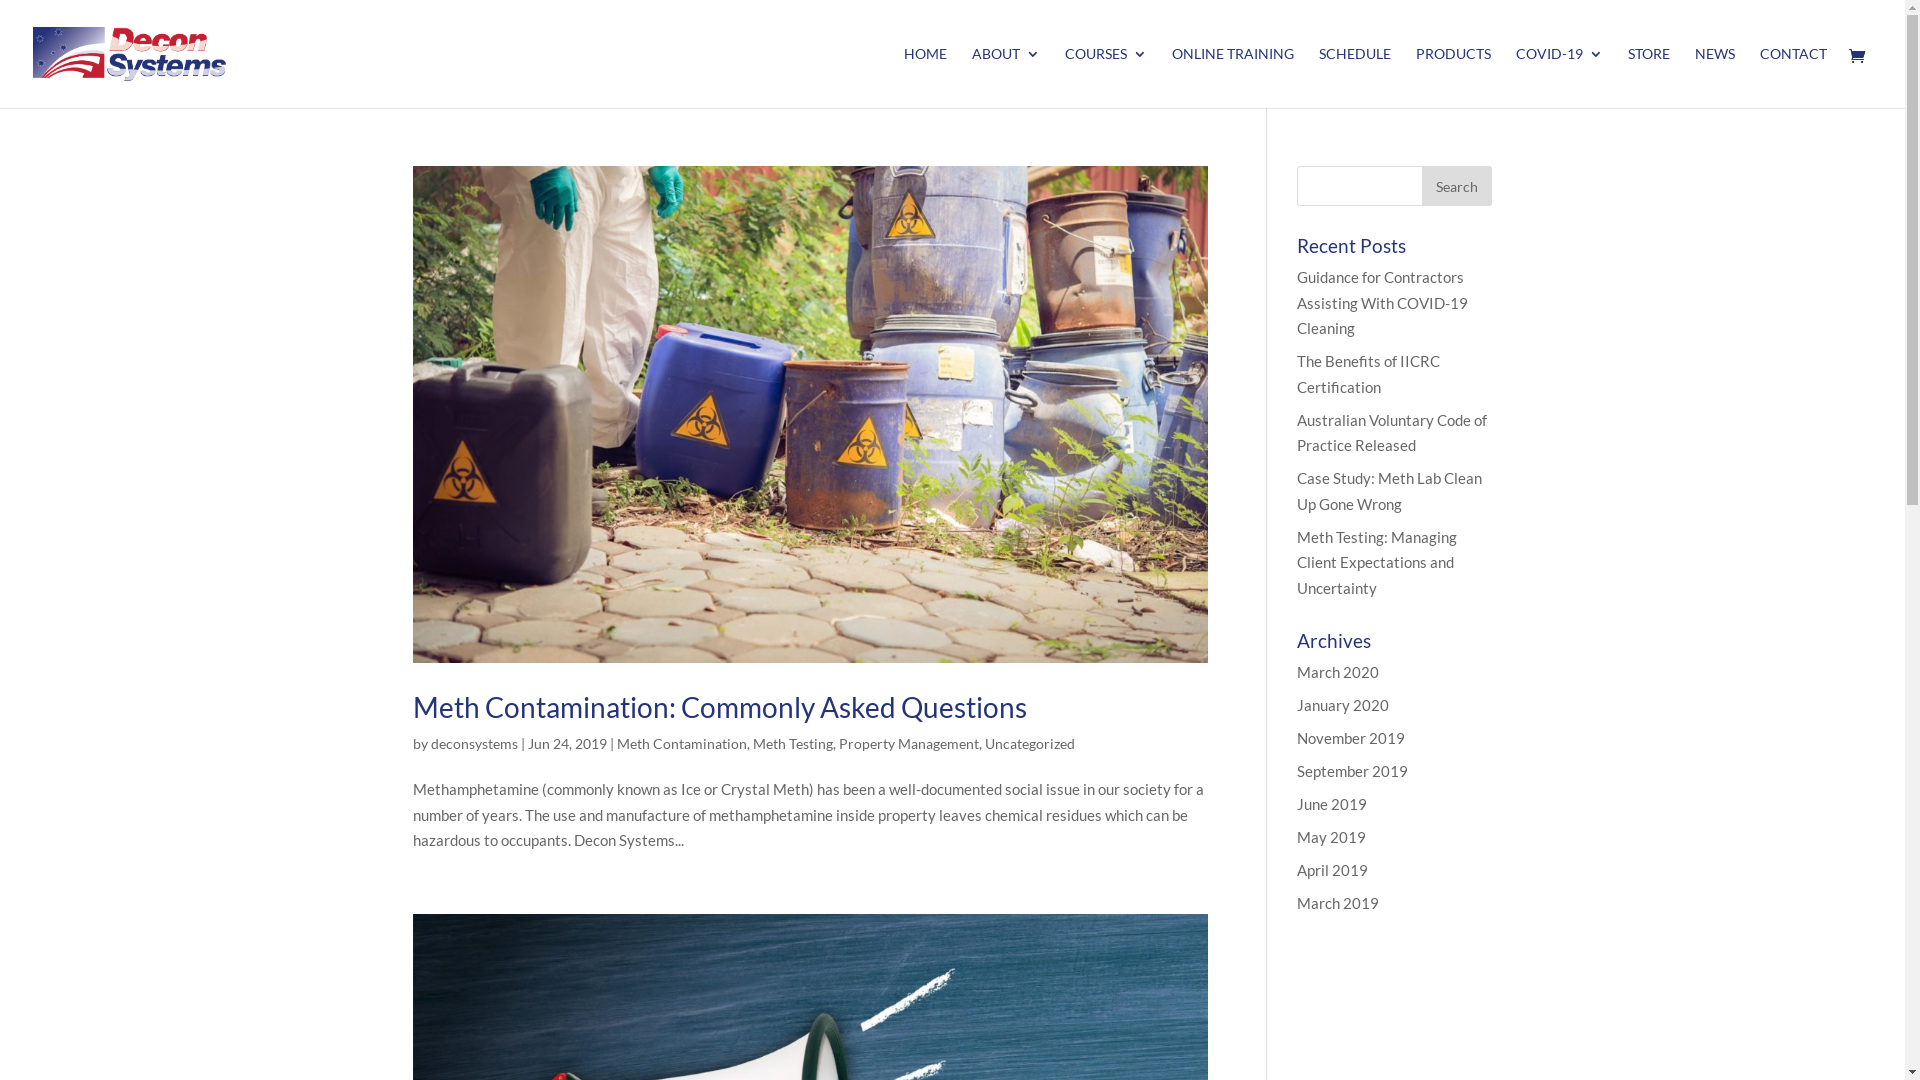 This screenshot has width=1920, height=1080. What do you see at coordinates (1560, 78) in the screenshot?
I see `COVID-19` at bounding box center [1560, 78].